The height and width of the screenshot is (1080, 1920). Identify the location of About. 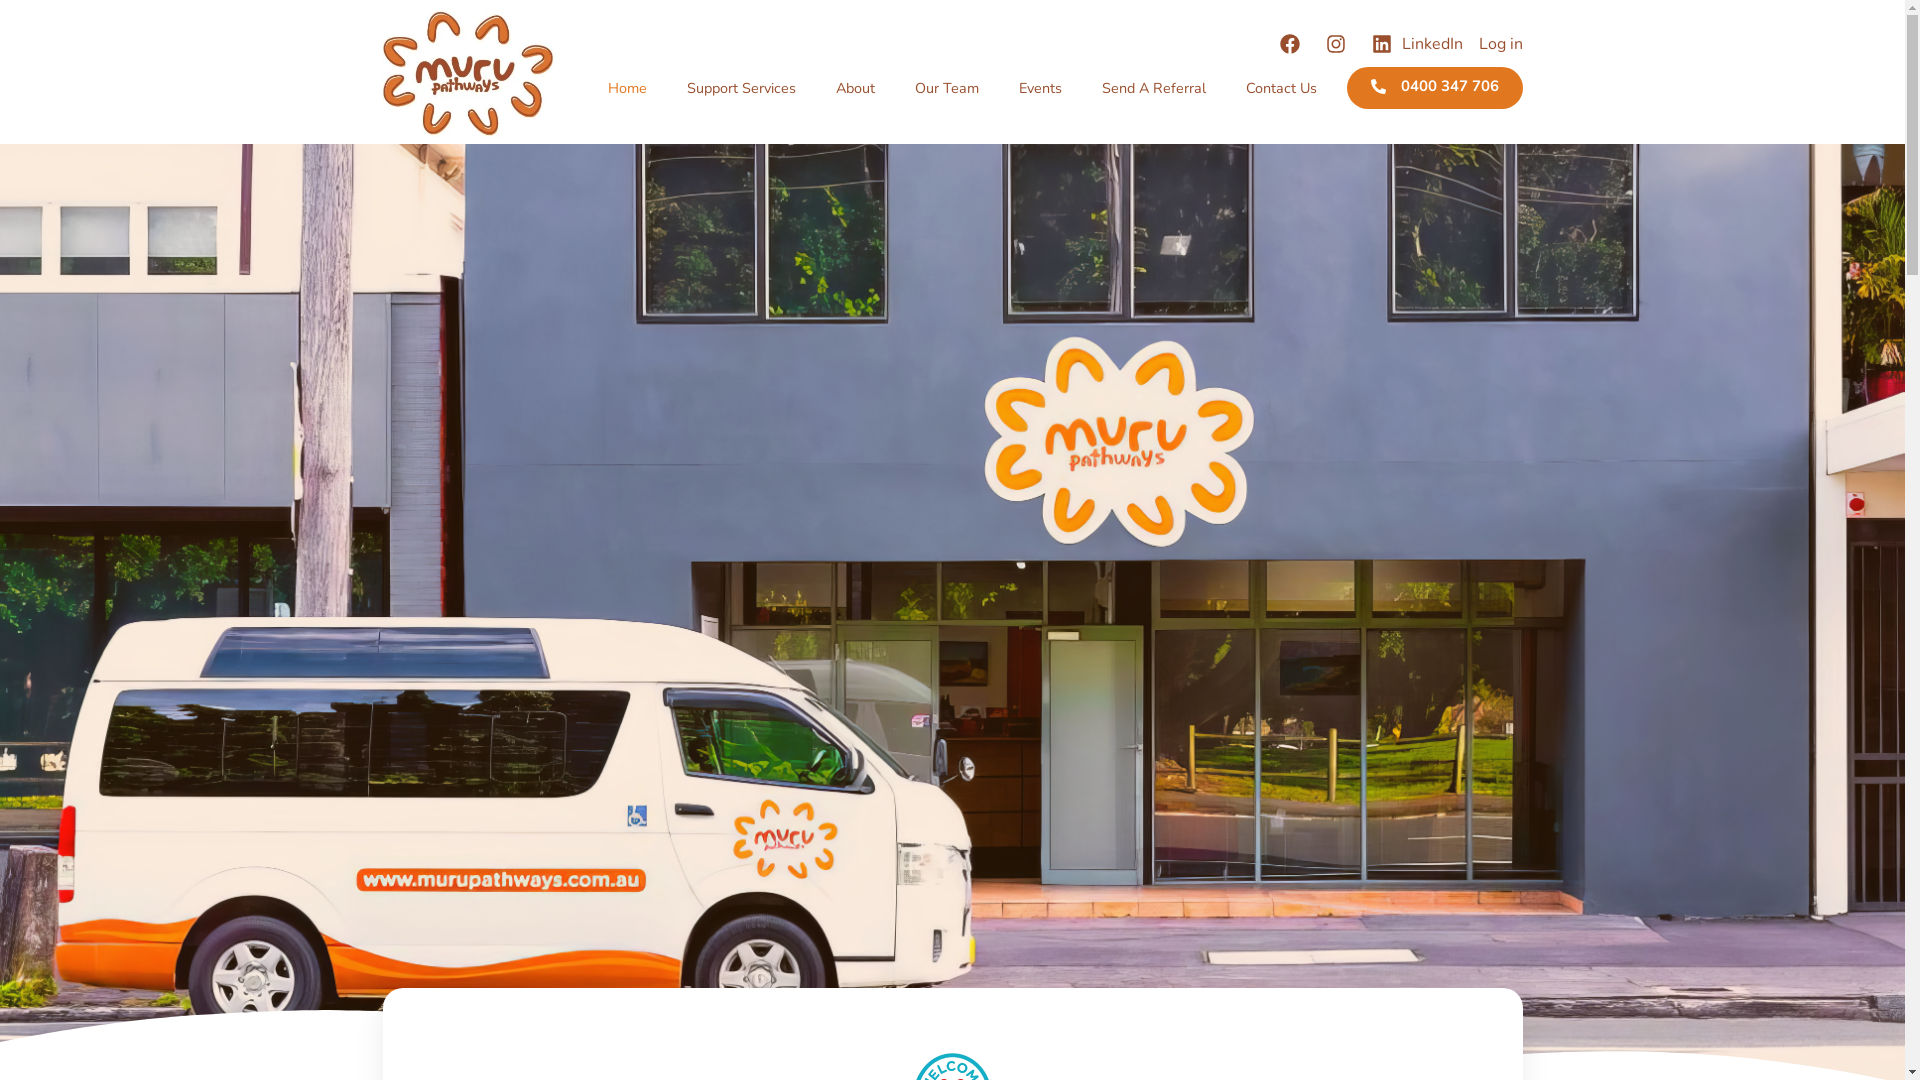
(856, 88).